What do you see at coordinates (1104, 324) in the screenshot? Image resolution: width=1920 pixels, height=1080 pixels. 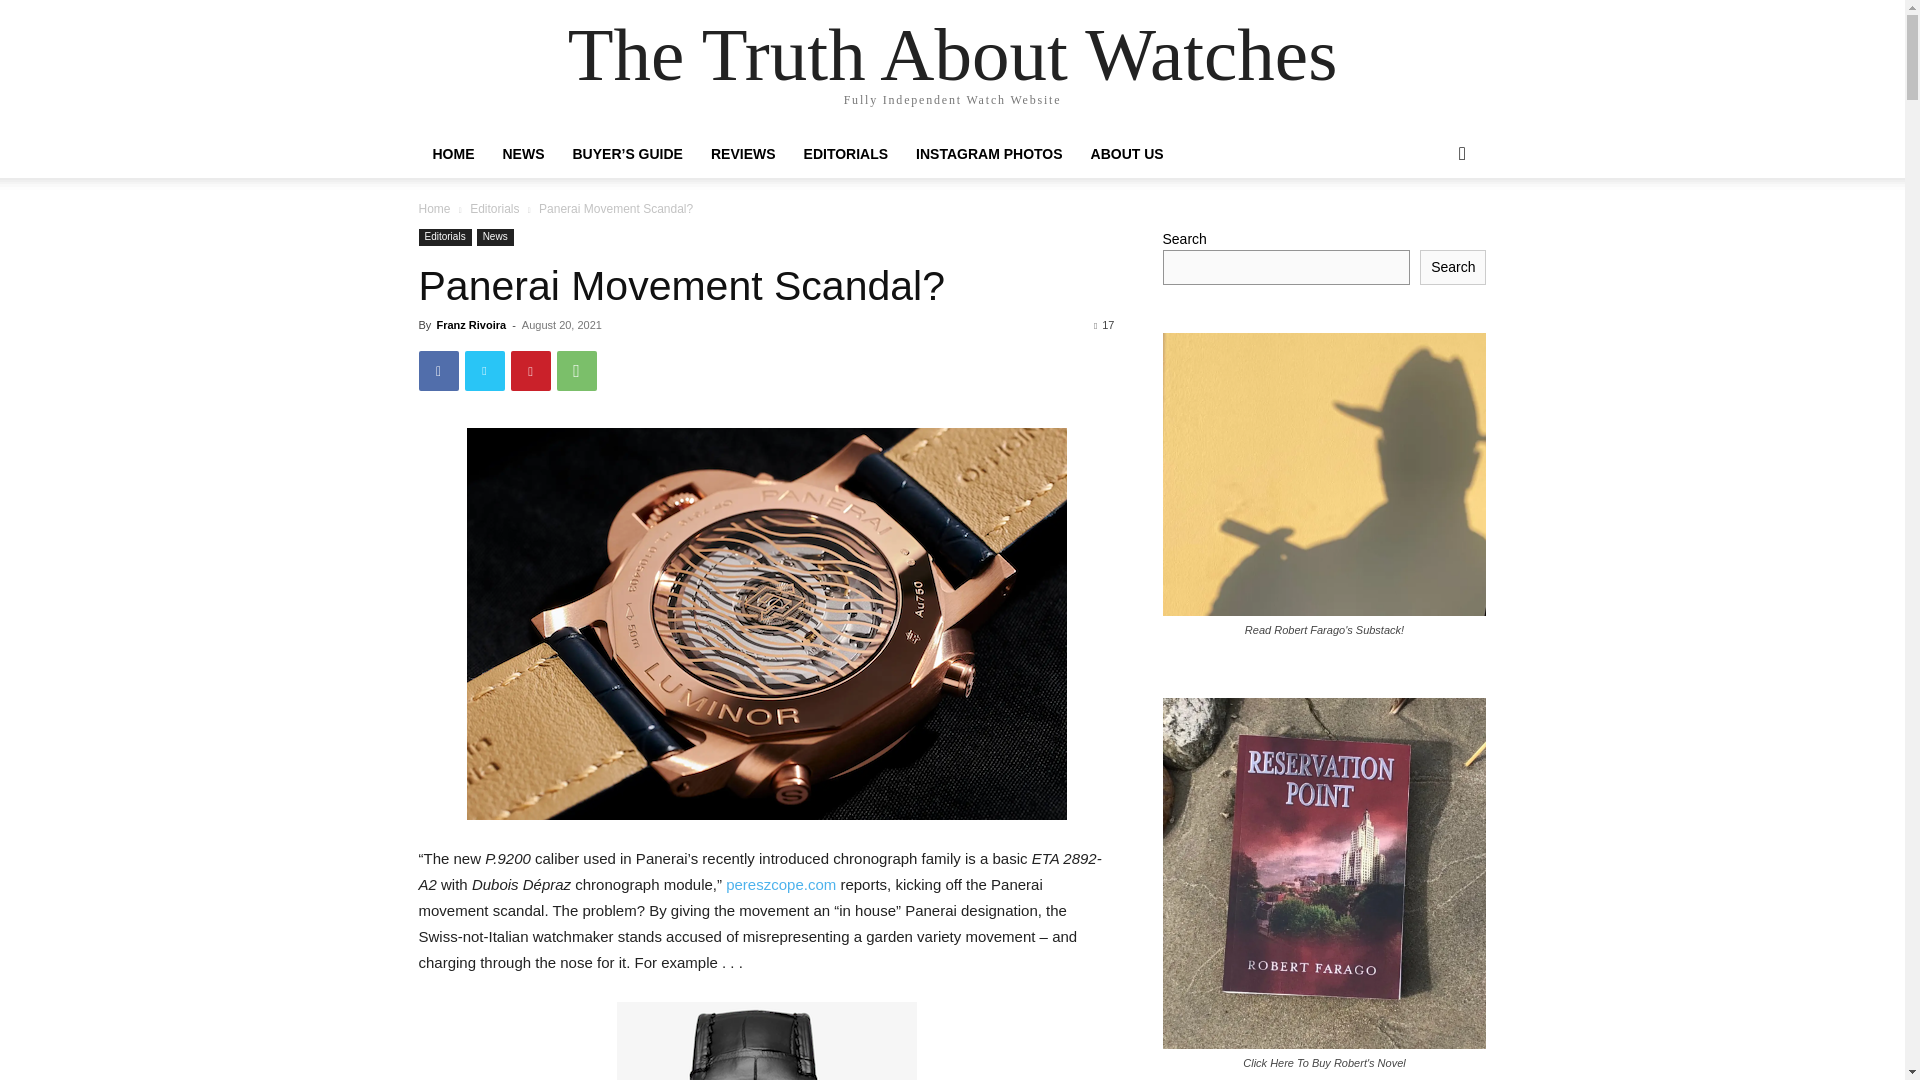 I see `17` at bounding box center [1104, 324].